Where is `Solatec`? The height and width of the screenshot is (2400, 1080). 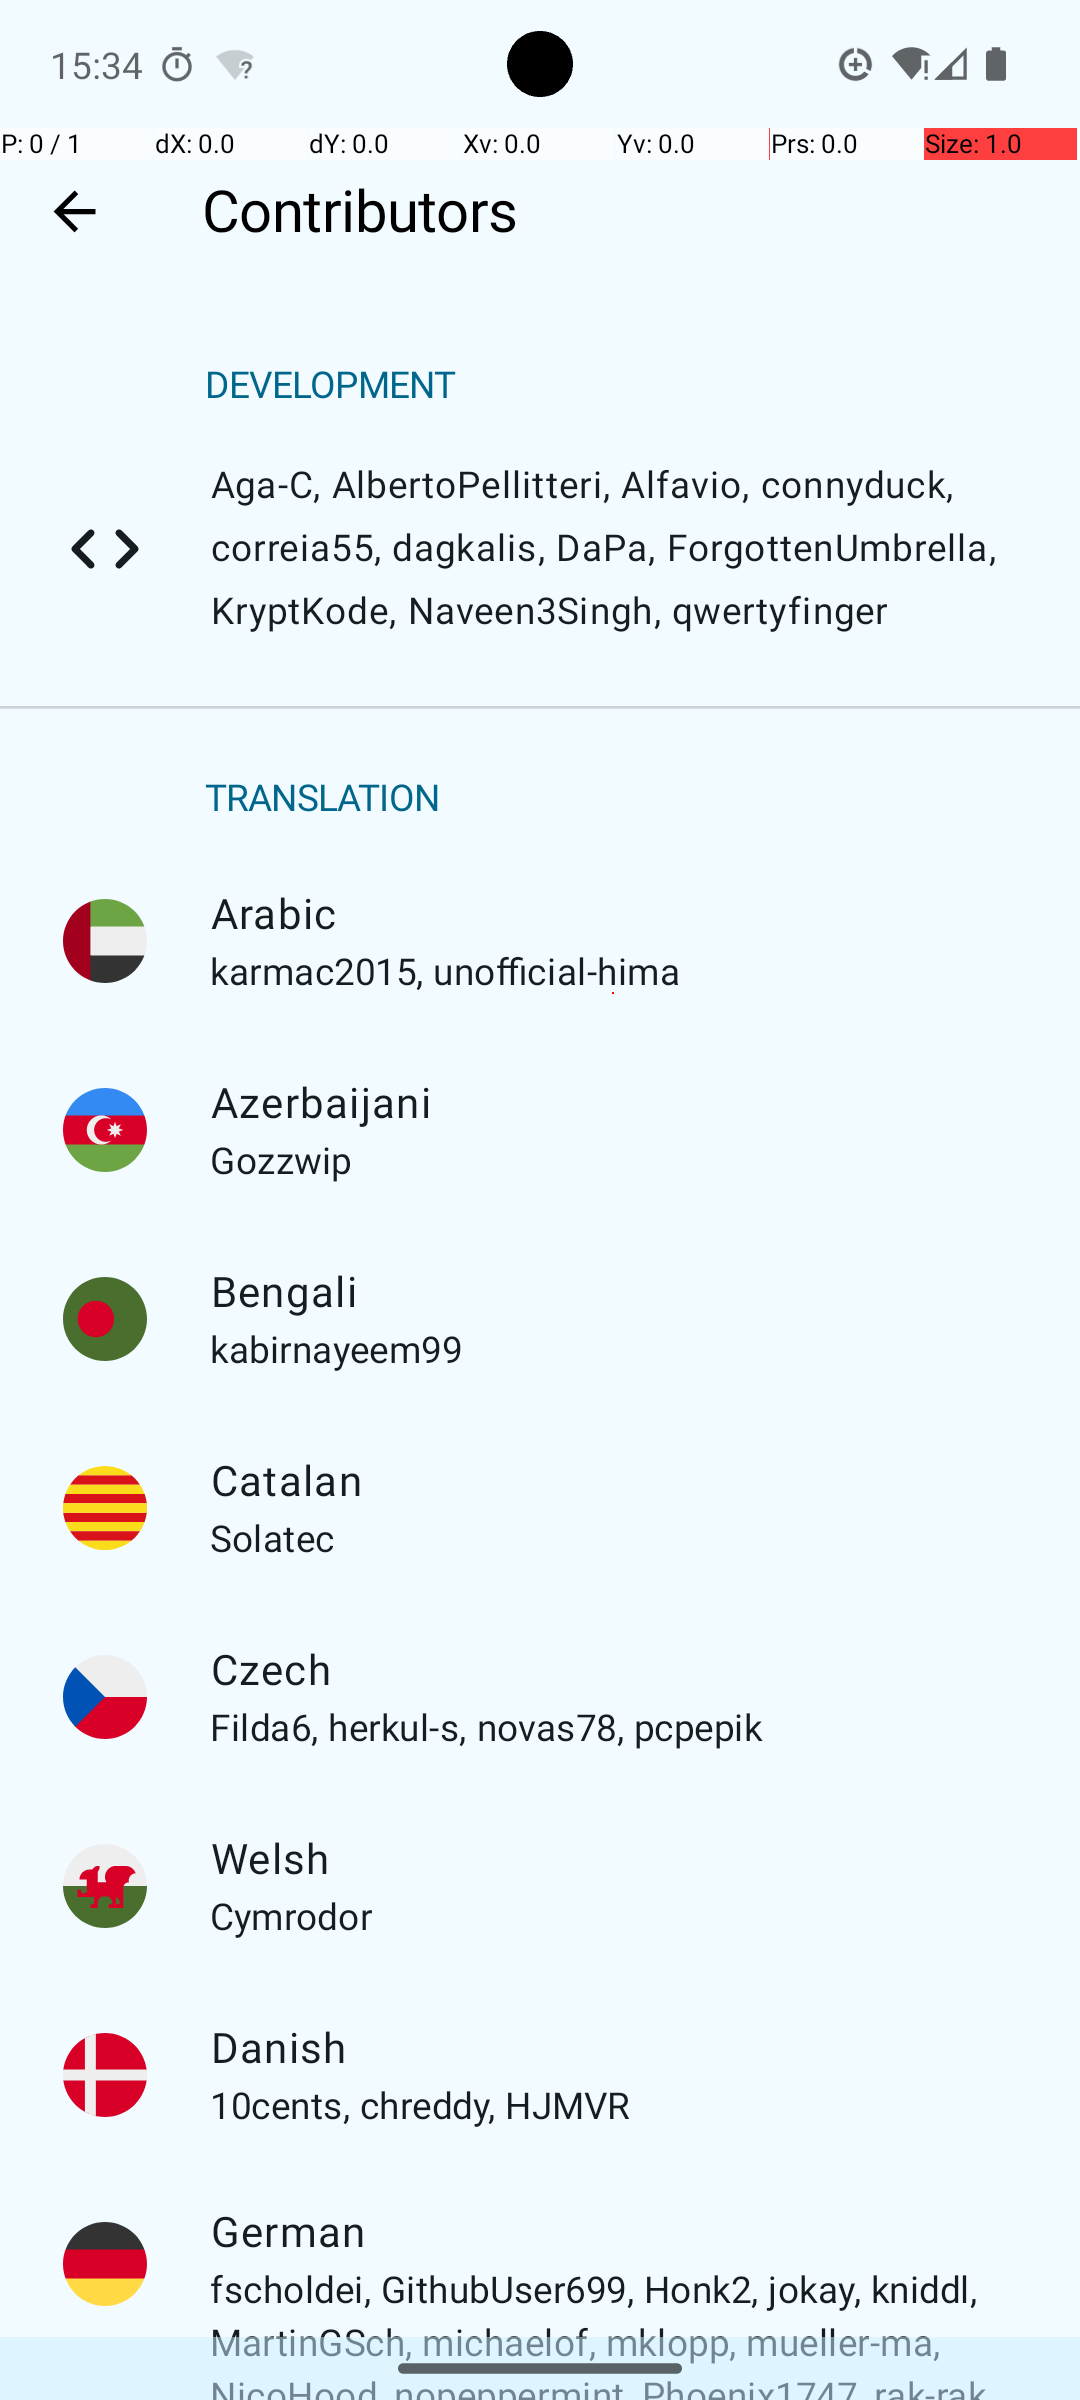
Solatec is located at coordinates (105, 1508).